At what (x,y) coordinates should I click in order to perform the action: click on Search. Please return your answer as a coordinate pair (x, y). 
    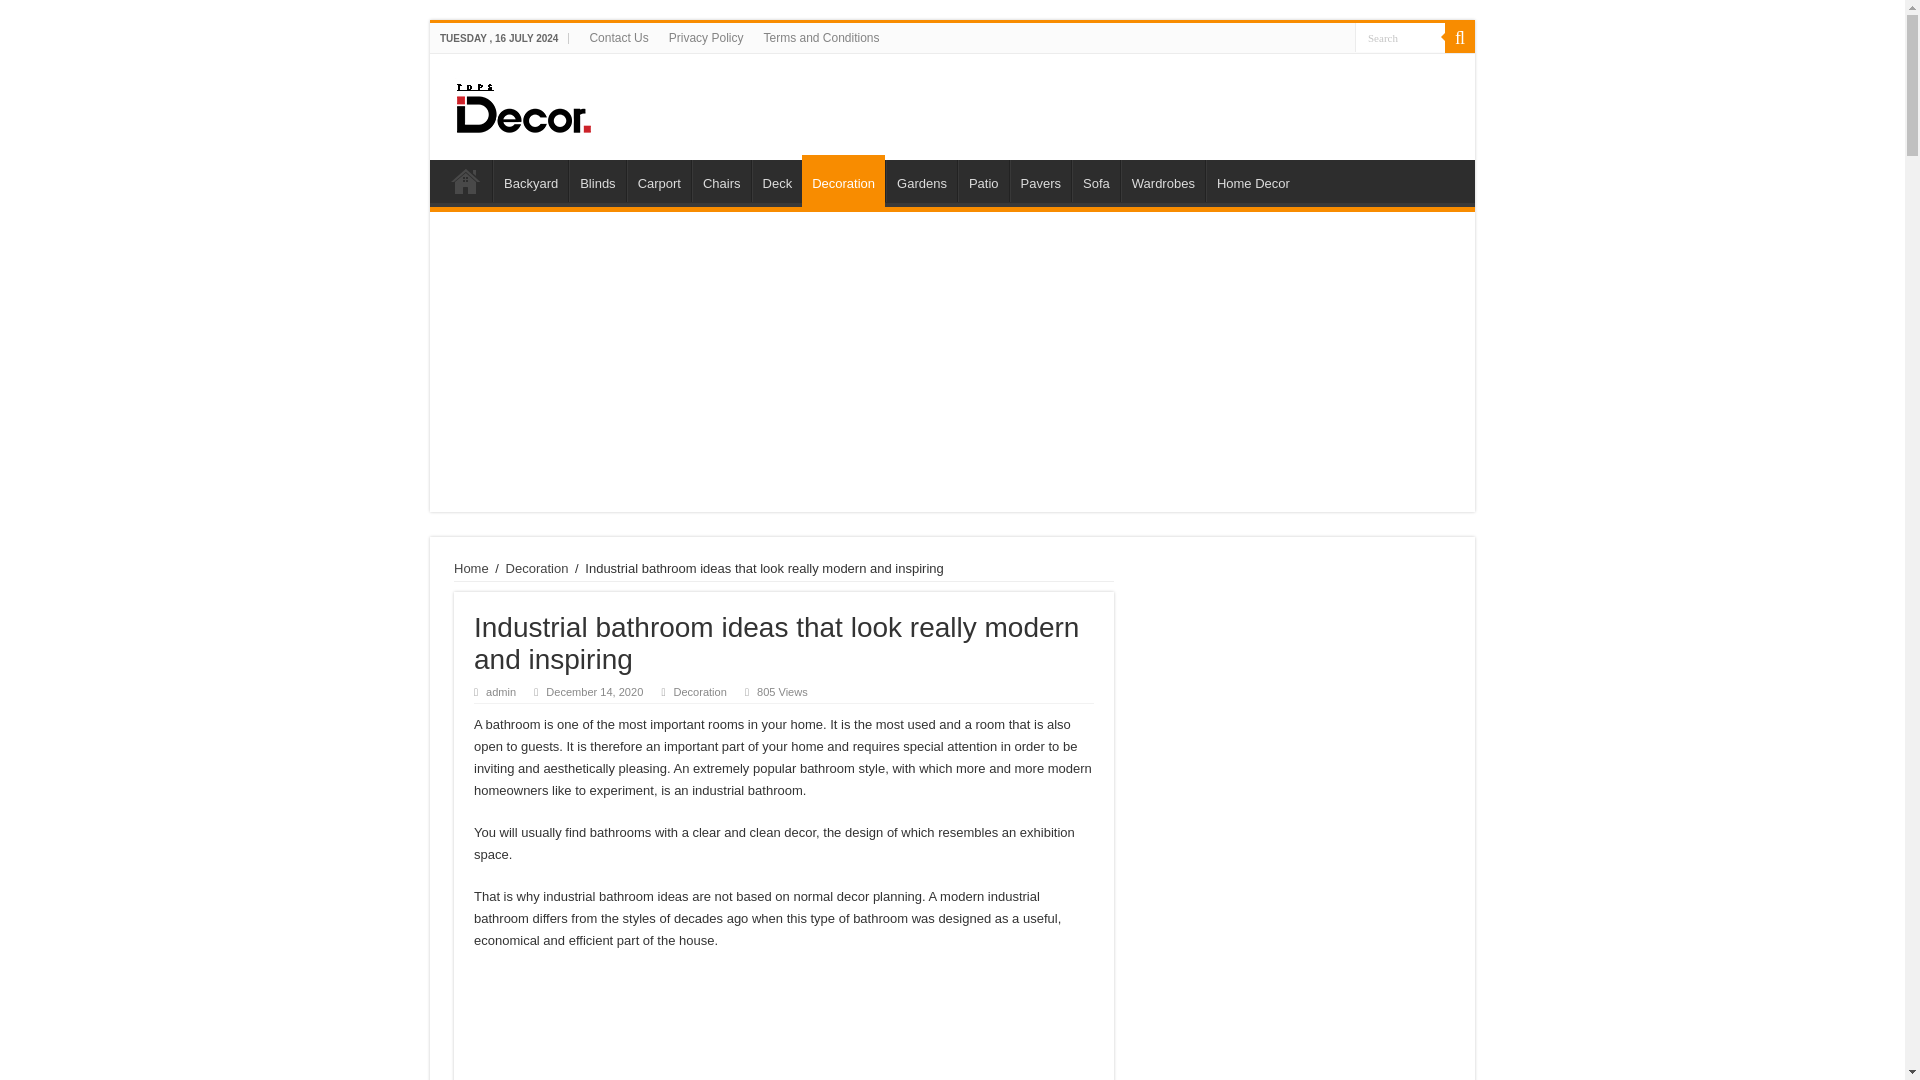
    Looking at the image, I should click on (1460, 37).